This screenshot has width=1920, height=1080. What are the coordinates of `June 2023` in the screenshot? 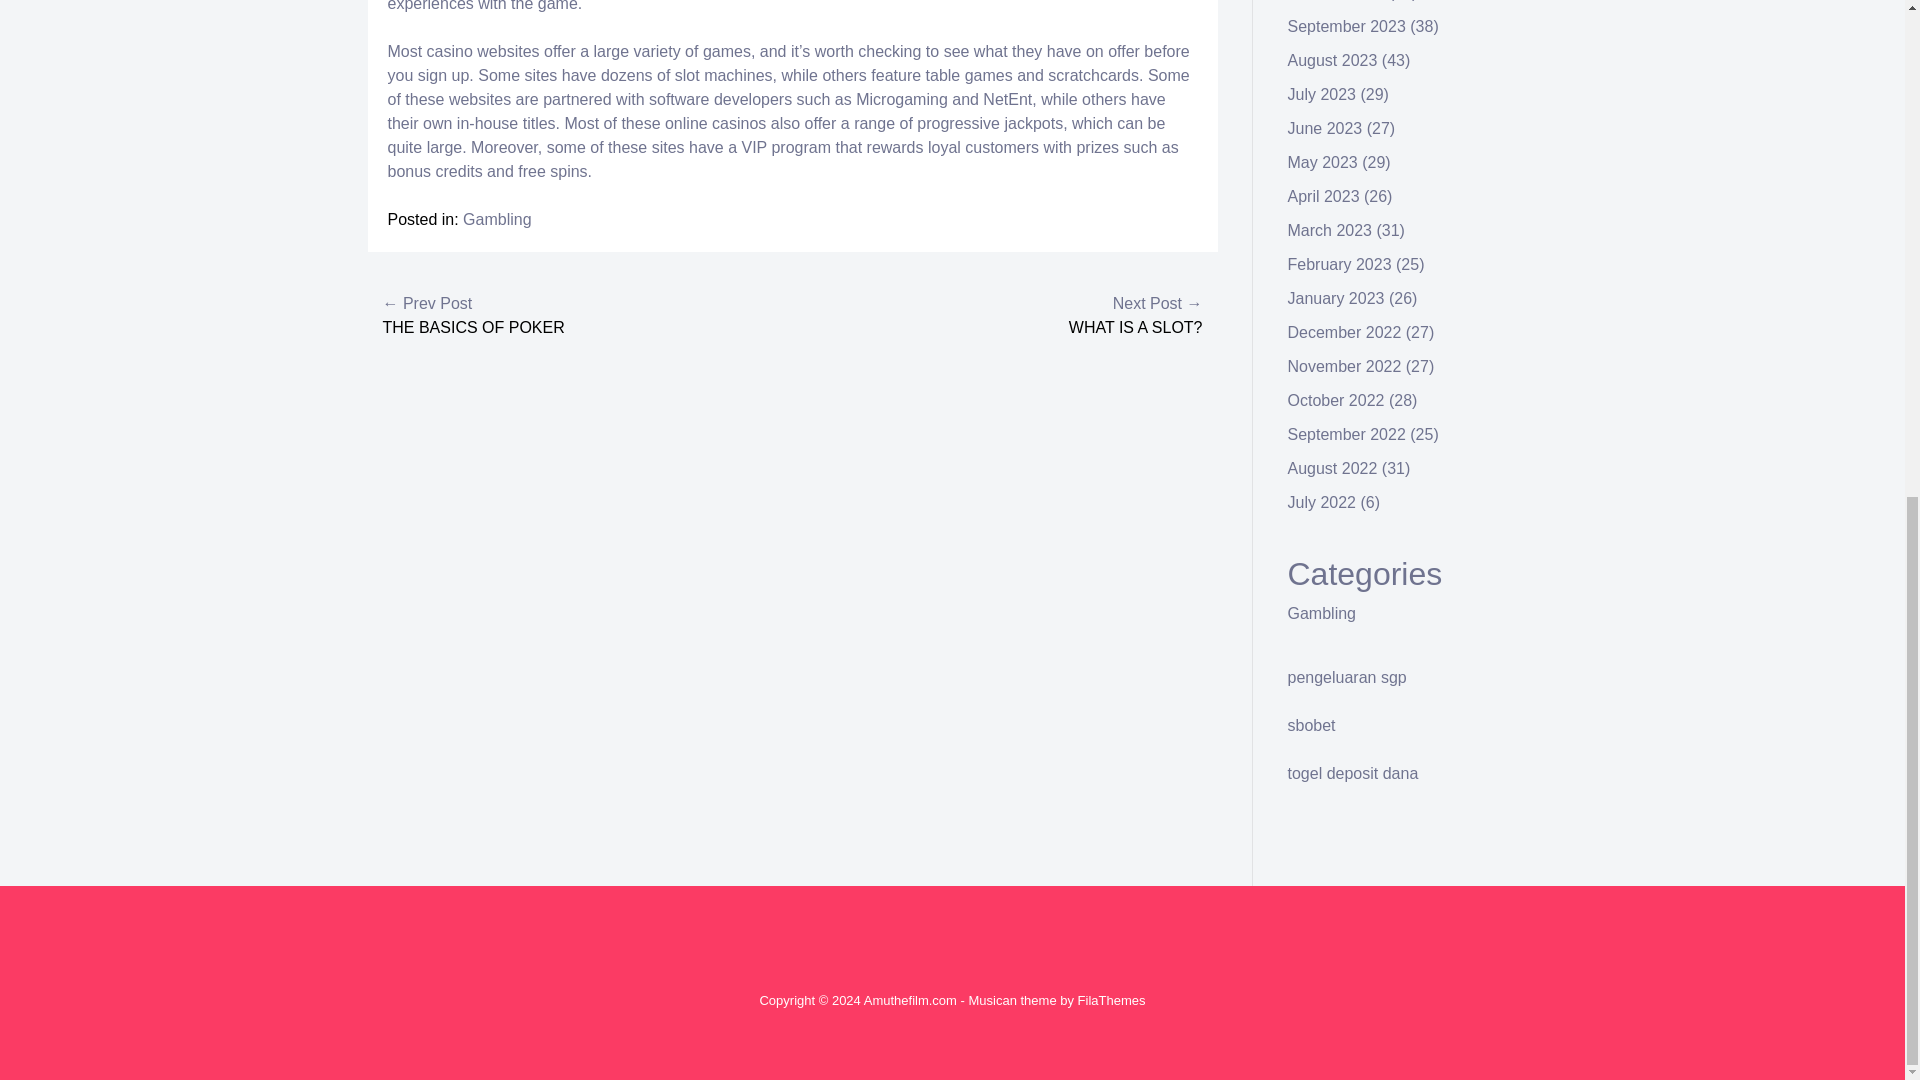 It's located at (1326, 128).